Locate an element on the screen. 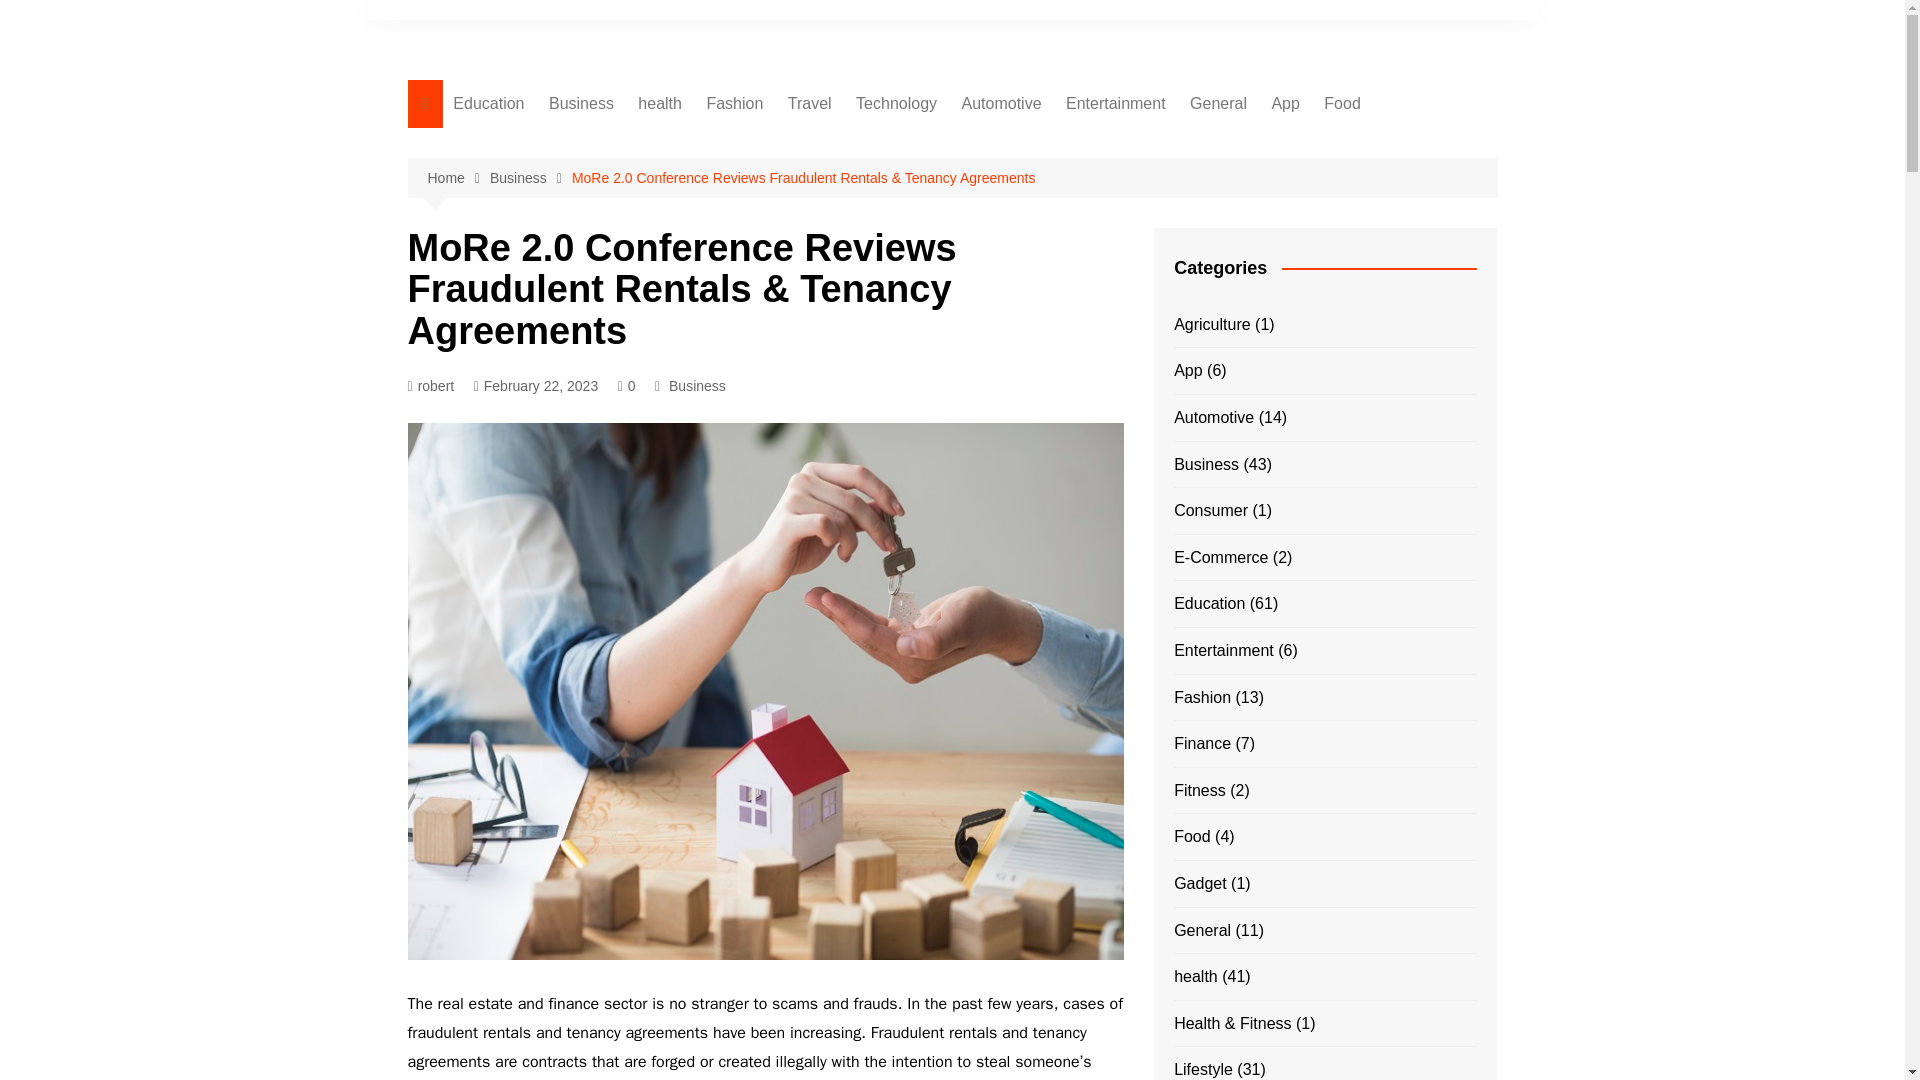 The height and width of the screenshot is (1080, 1920). health is located at coordinates (659, 104).